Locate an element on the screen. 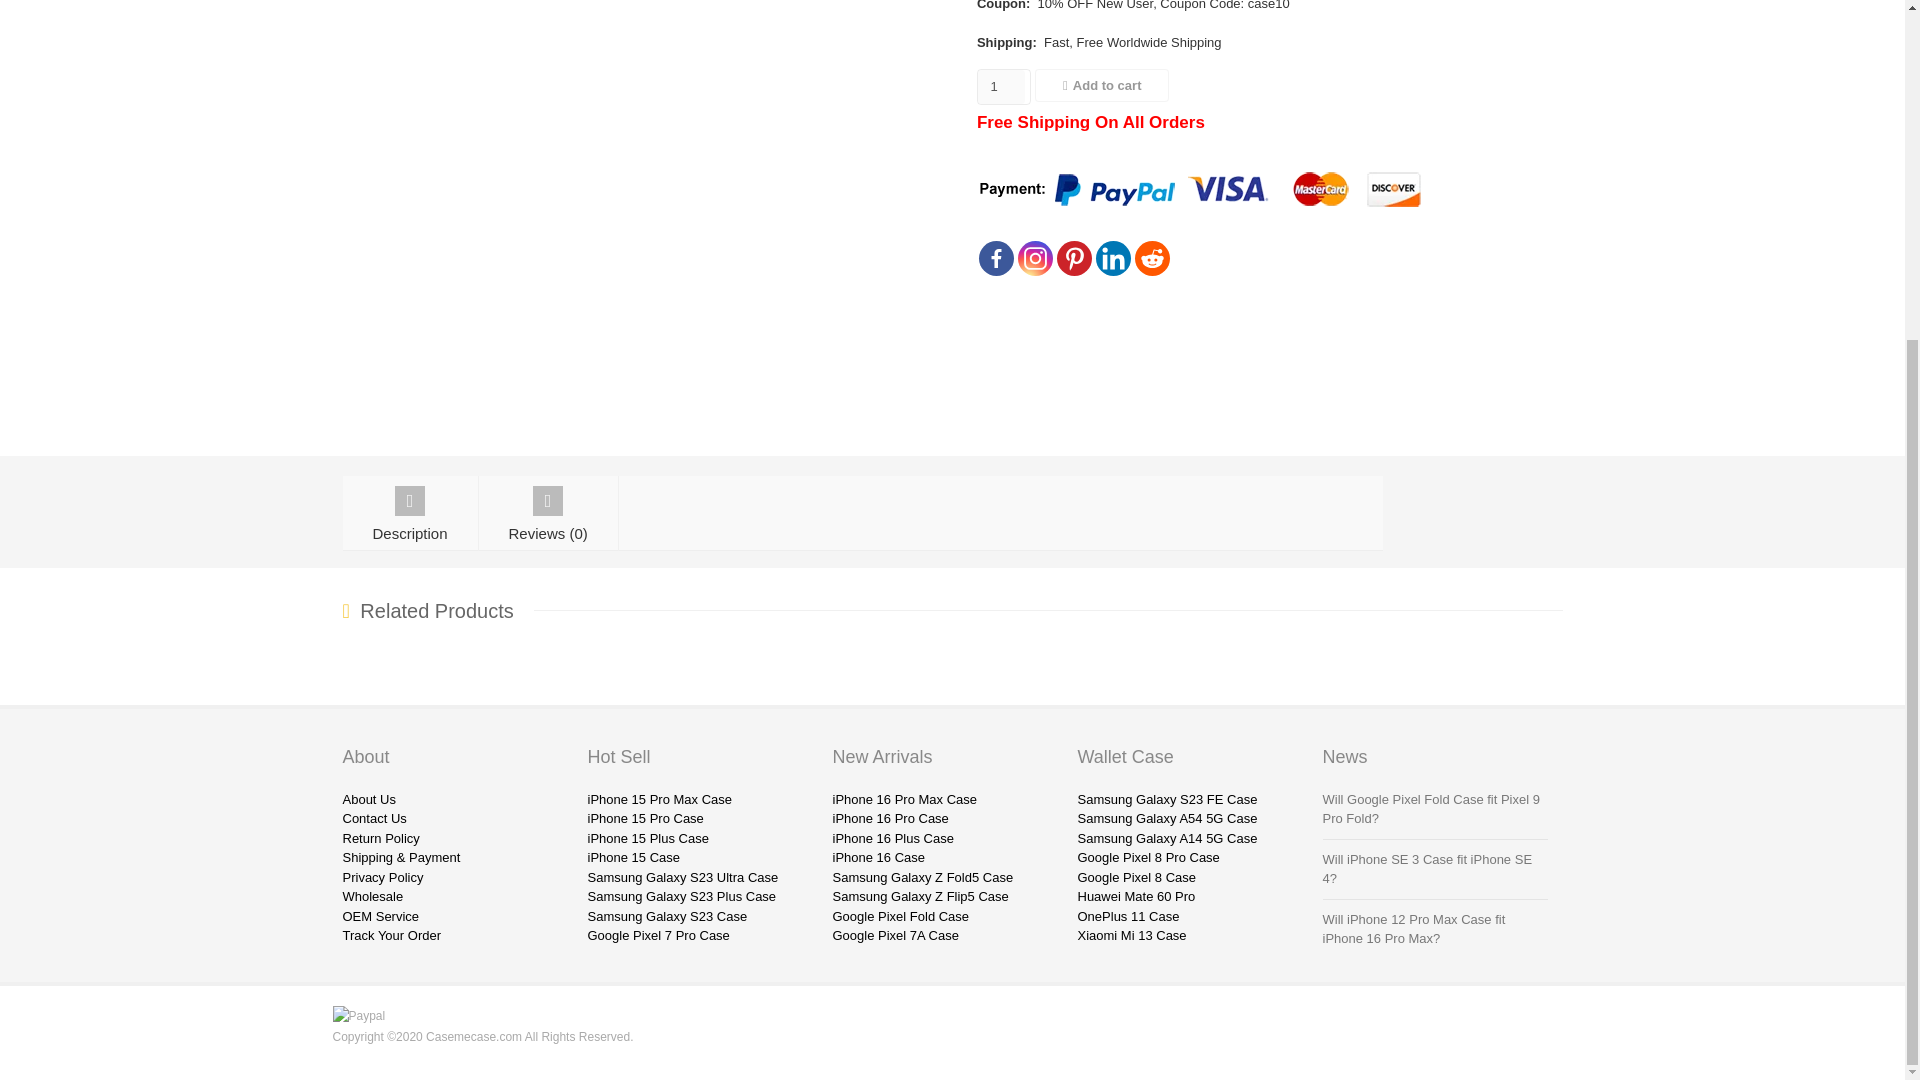 This screenshot has height=1080, width=1920. Pinterest is located at coordinates (1074, 258).